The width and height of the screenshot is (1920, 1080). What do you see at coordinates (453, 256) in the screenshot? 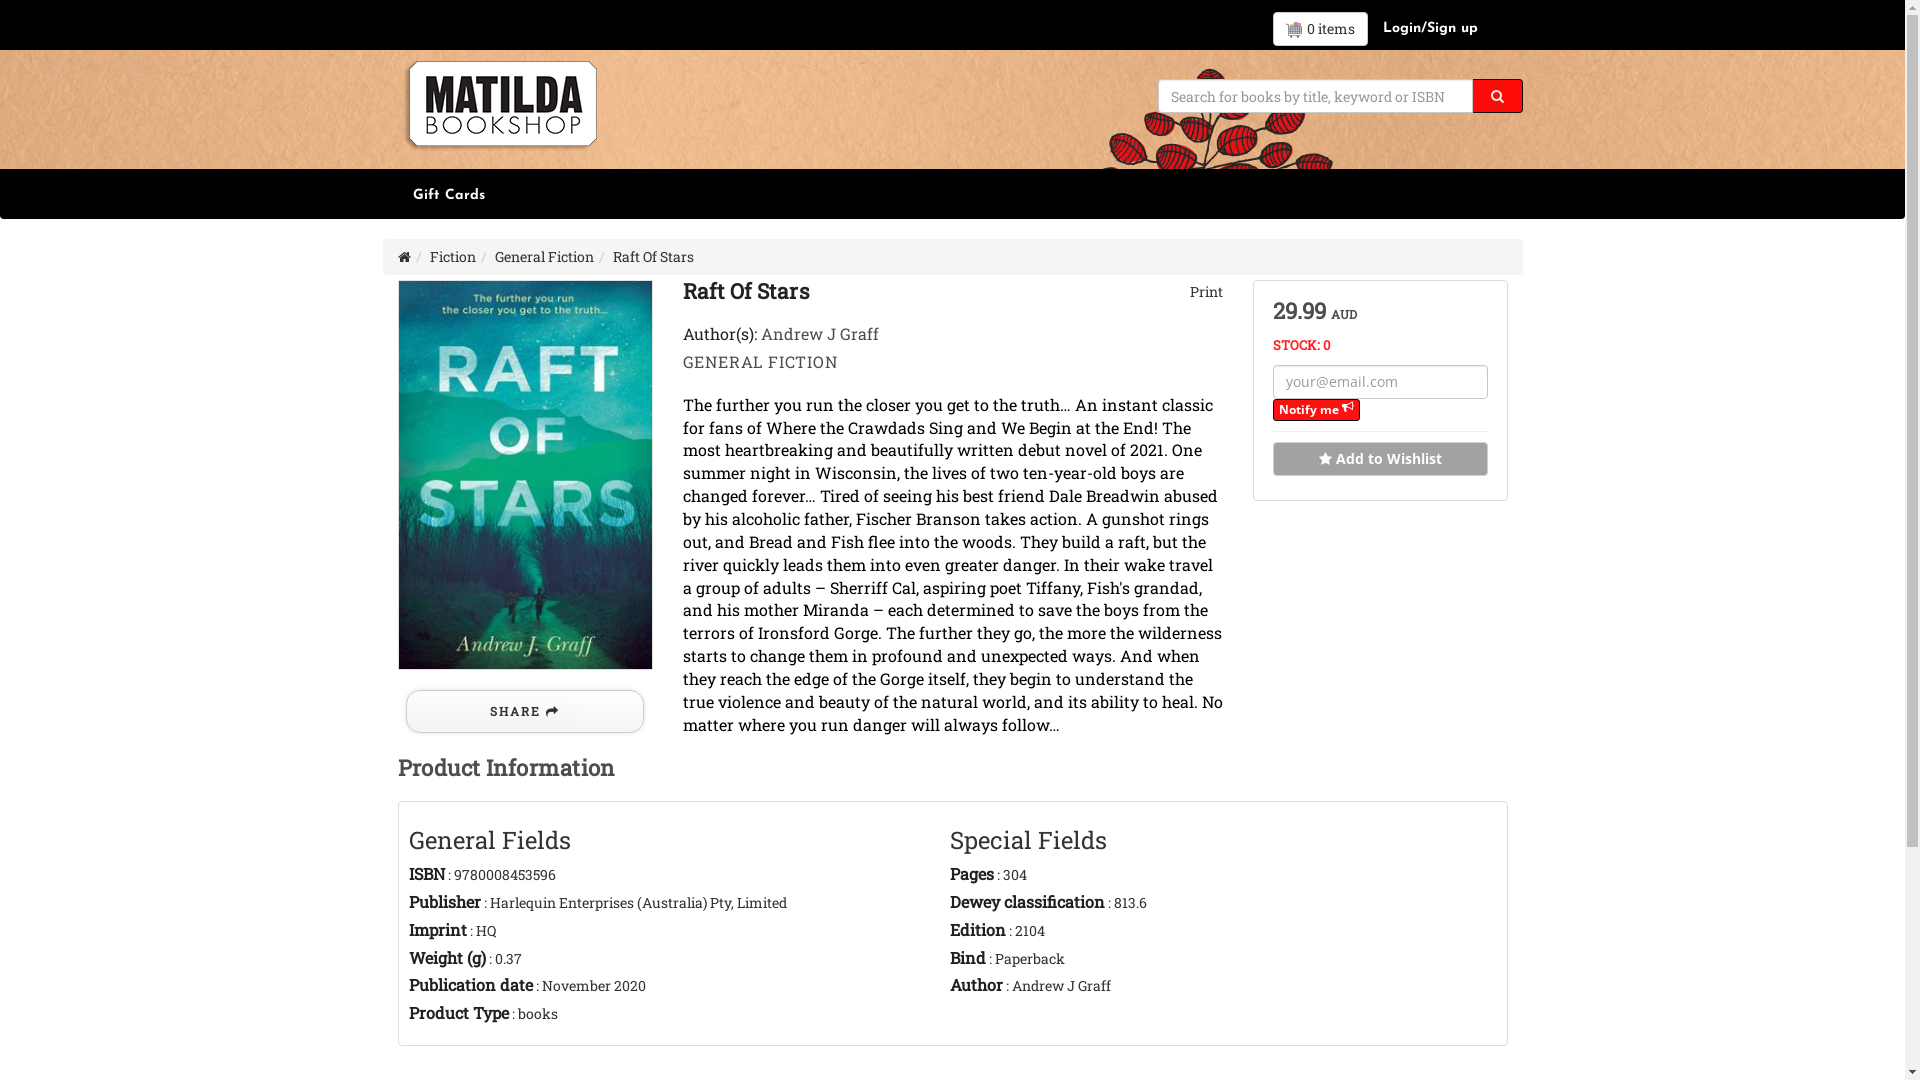
I see `Fiction` at bounding box center [453, 256].